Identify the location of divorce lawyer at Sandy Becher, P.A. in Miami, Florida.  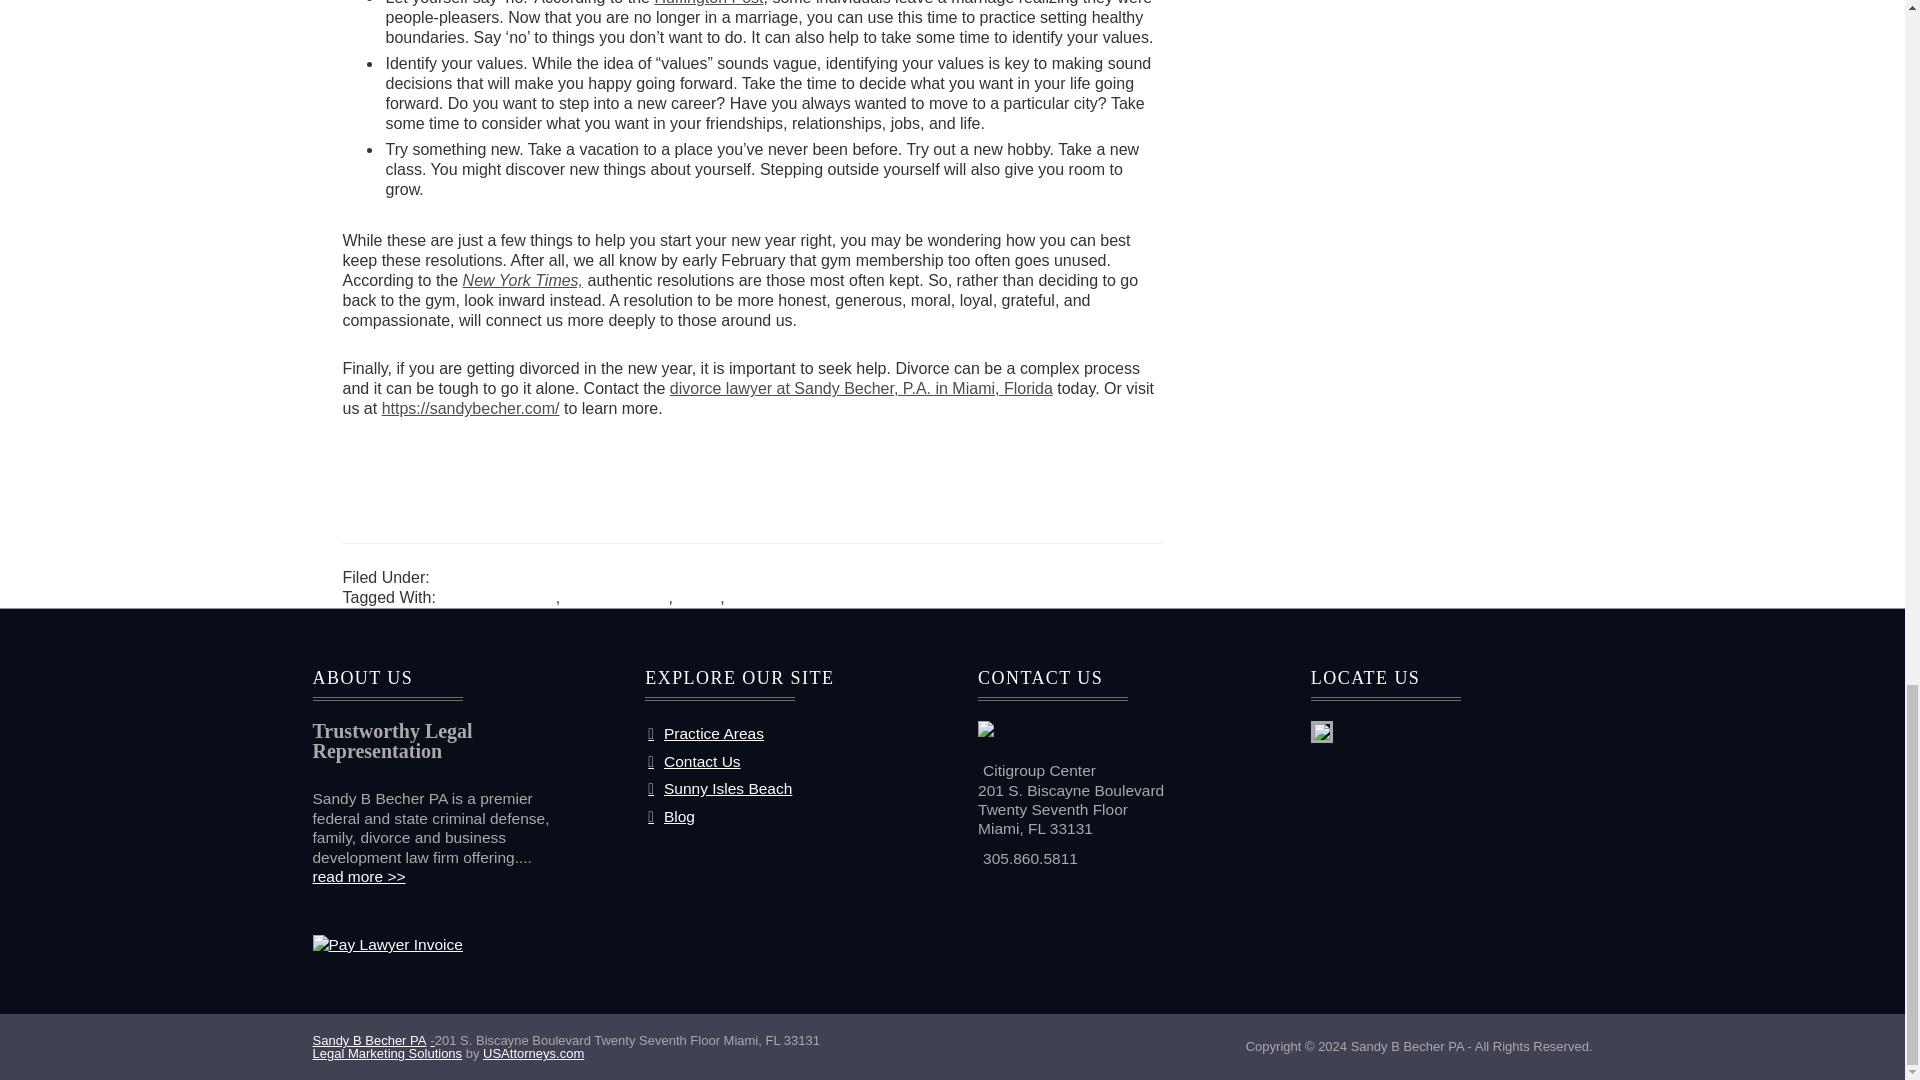
(861, 388).